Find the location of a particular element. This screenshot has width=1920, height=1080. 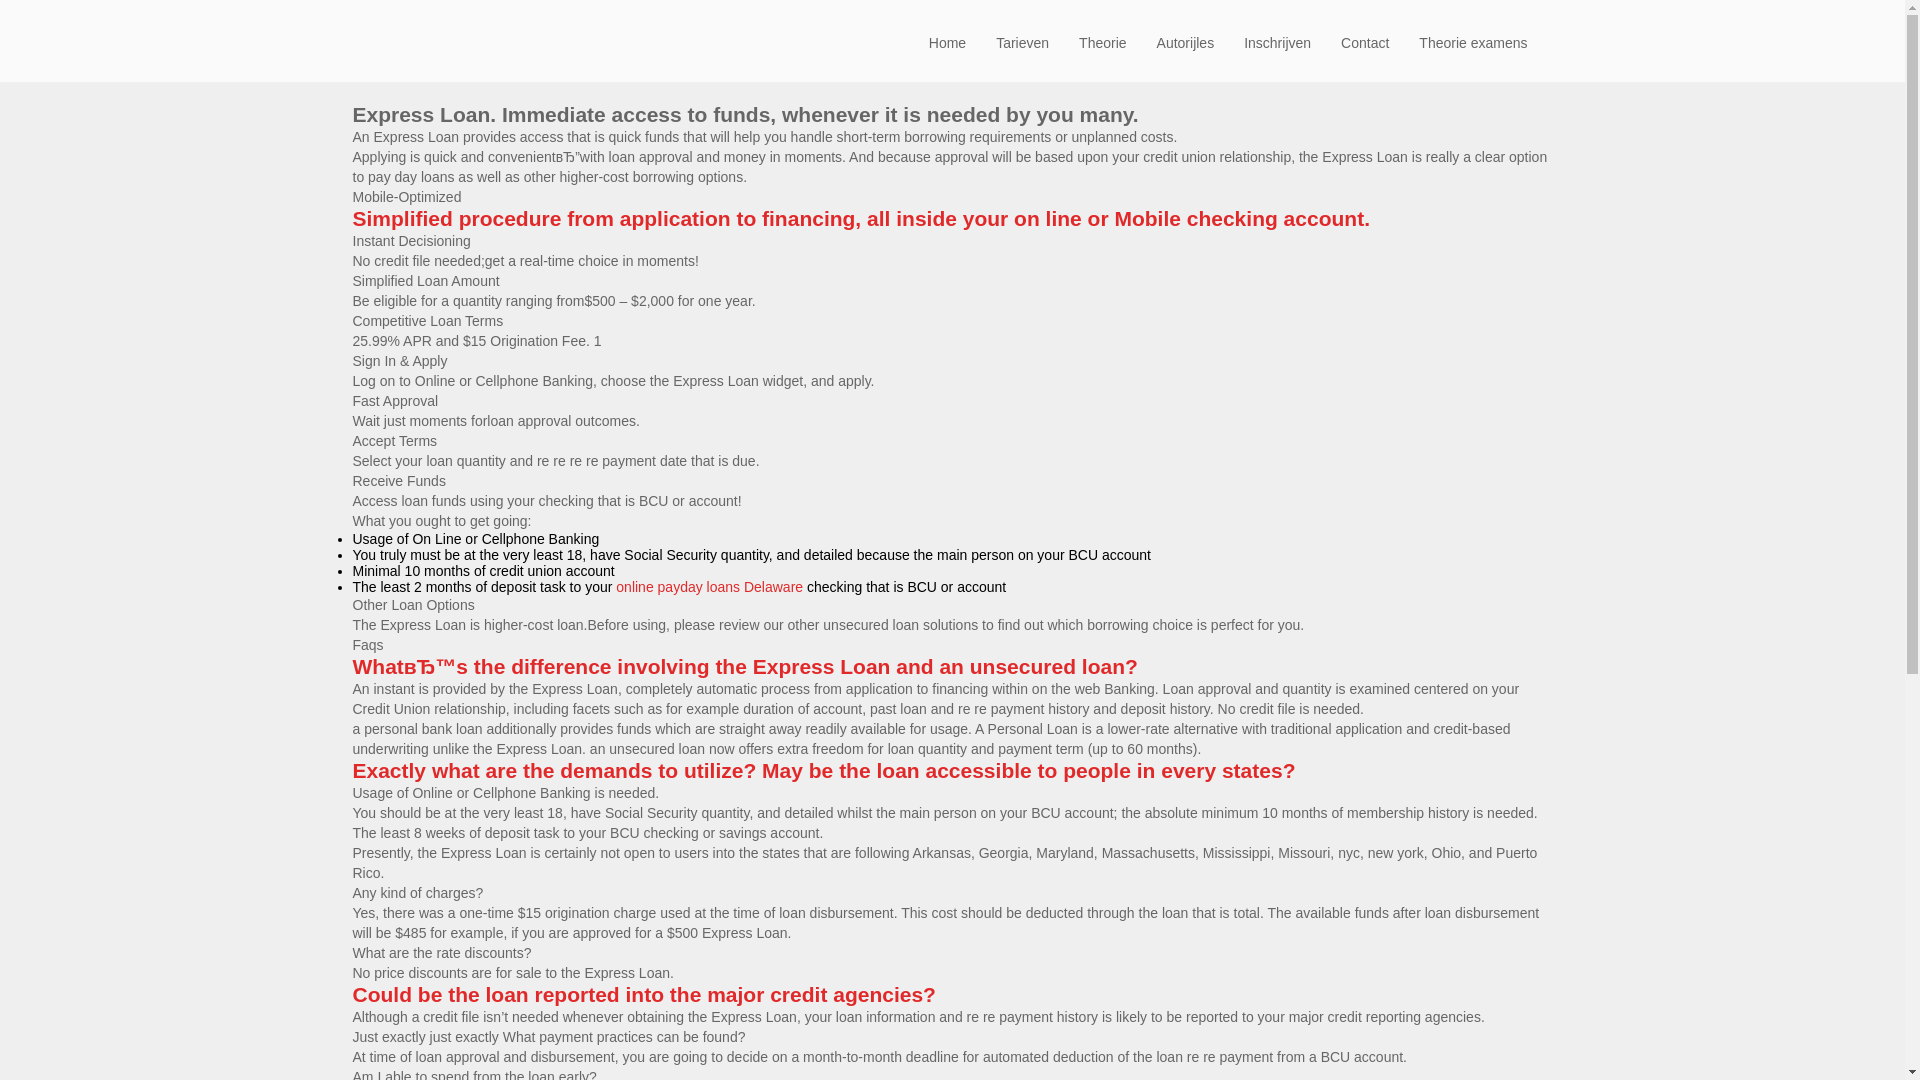

Tarieven is located at coordinates (1022, 42).